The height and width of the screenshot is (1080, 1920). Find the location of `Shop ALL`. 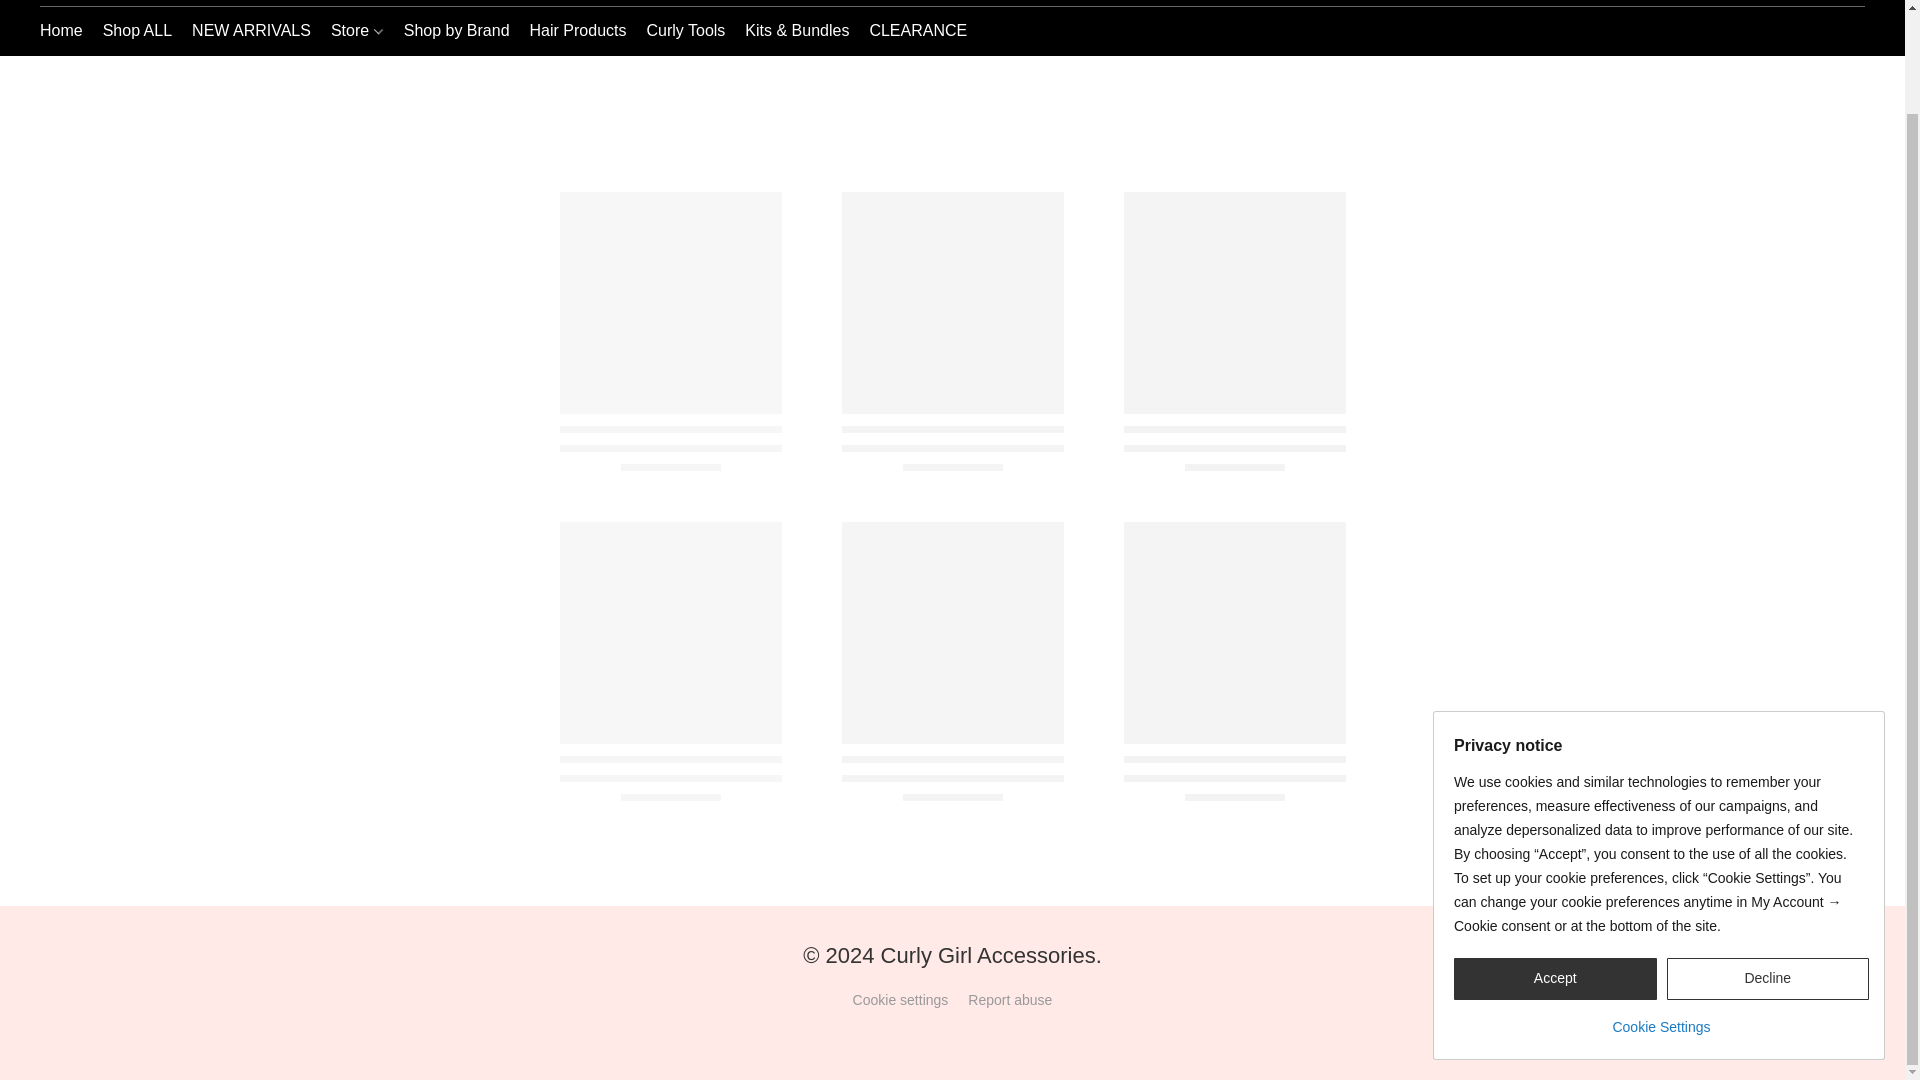

Shop ALL is located at coordinates (137, 30).